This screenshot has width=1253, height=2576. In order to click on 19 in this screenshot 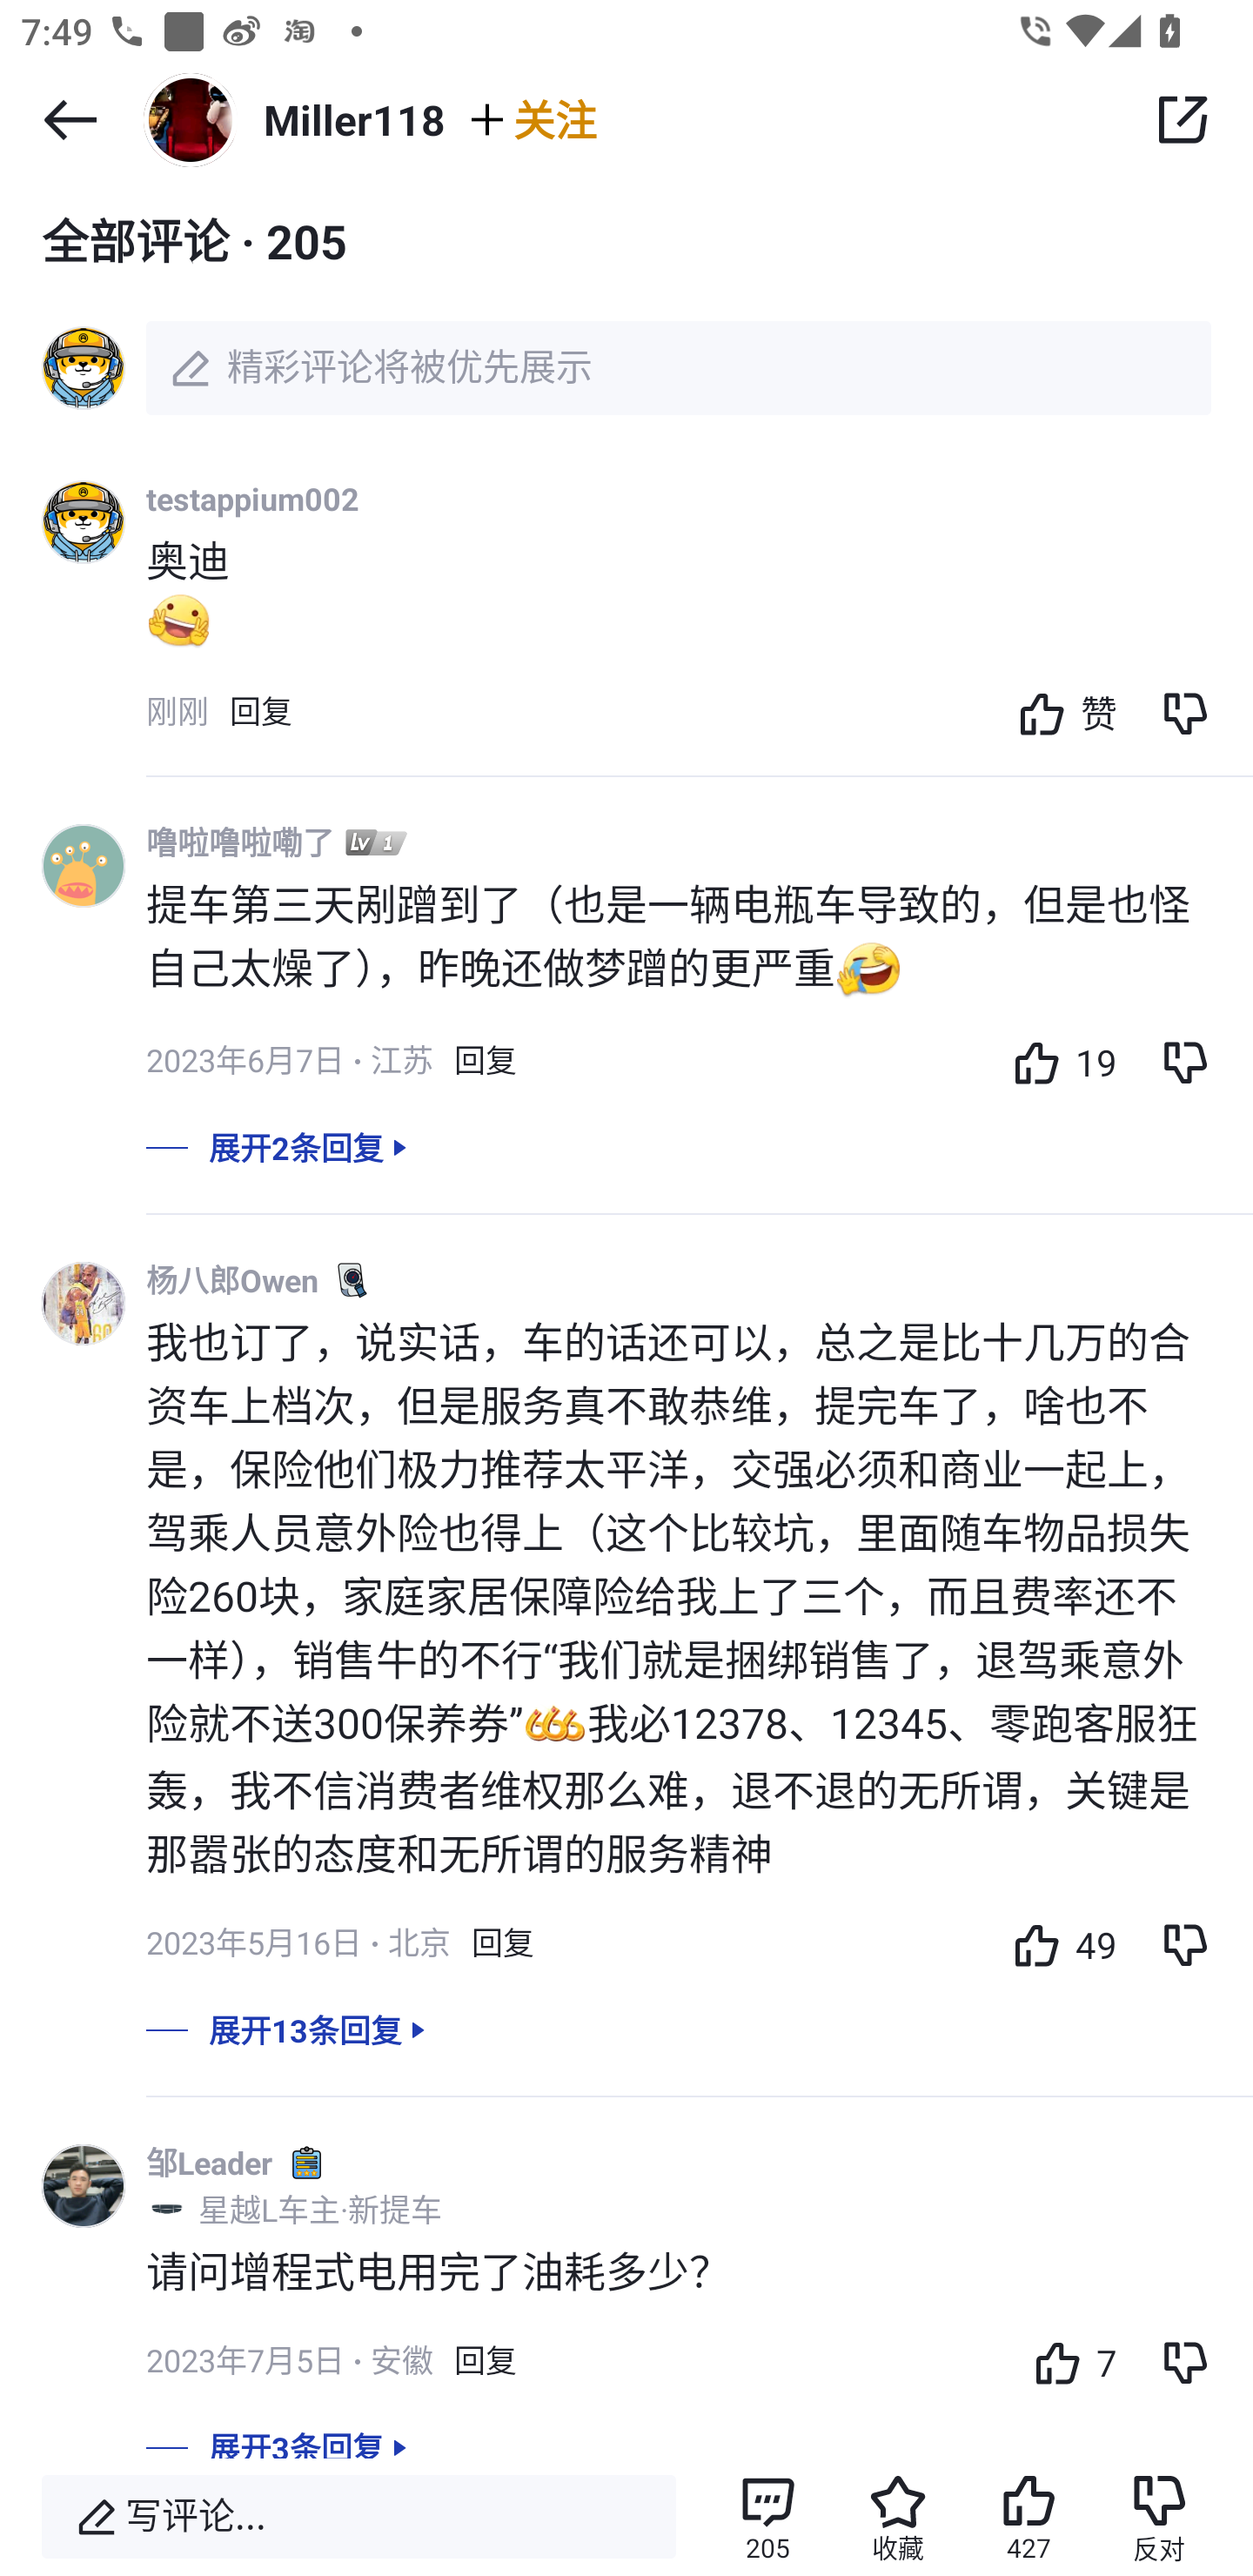, I will do `click(1057, 1061)`.